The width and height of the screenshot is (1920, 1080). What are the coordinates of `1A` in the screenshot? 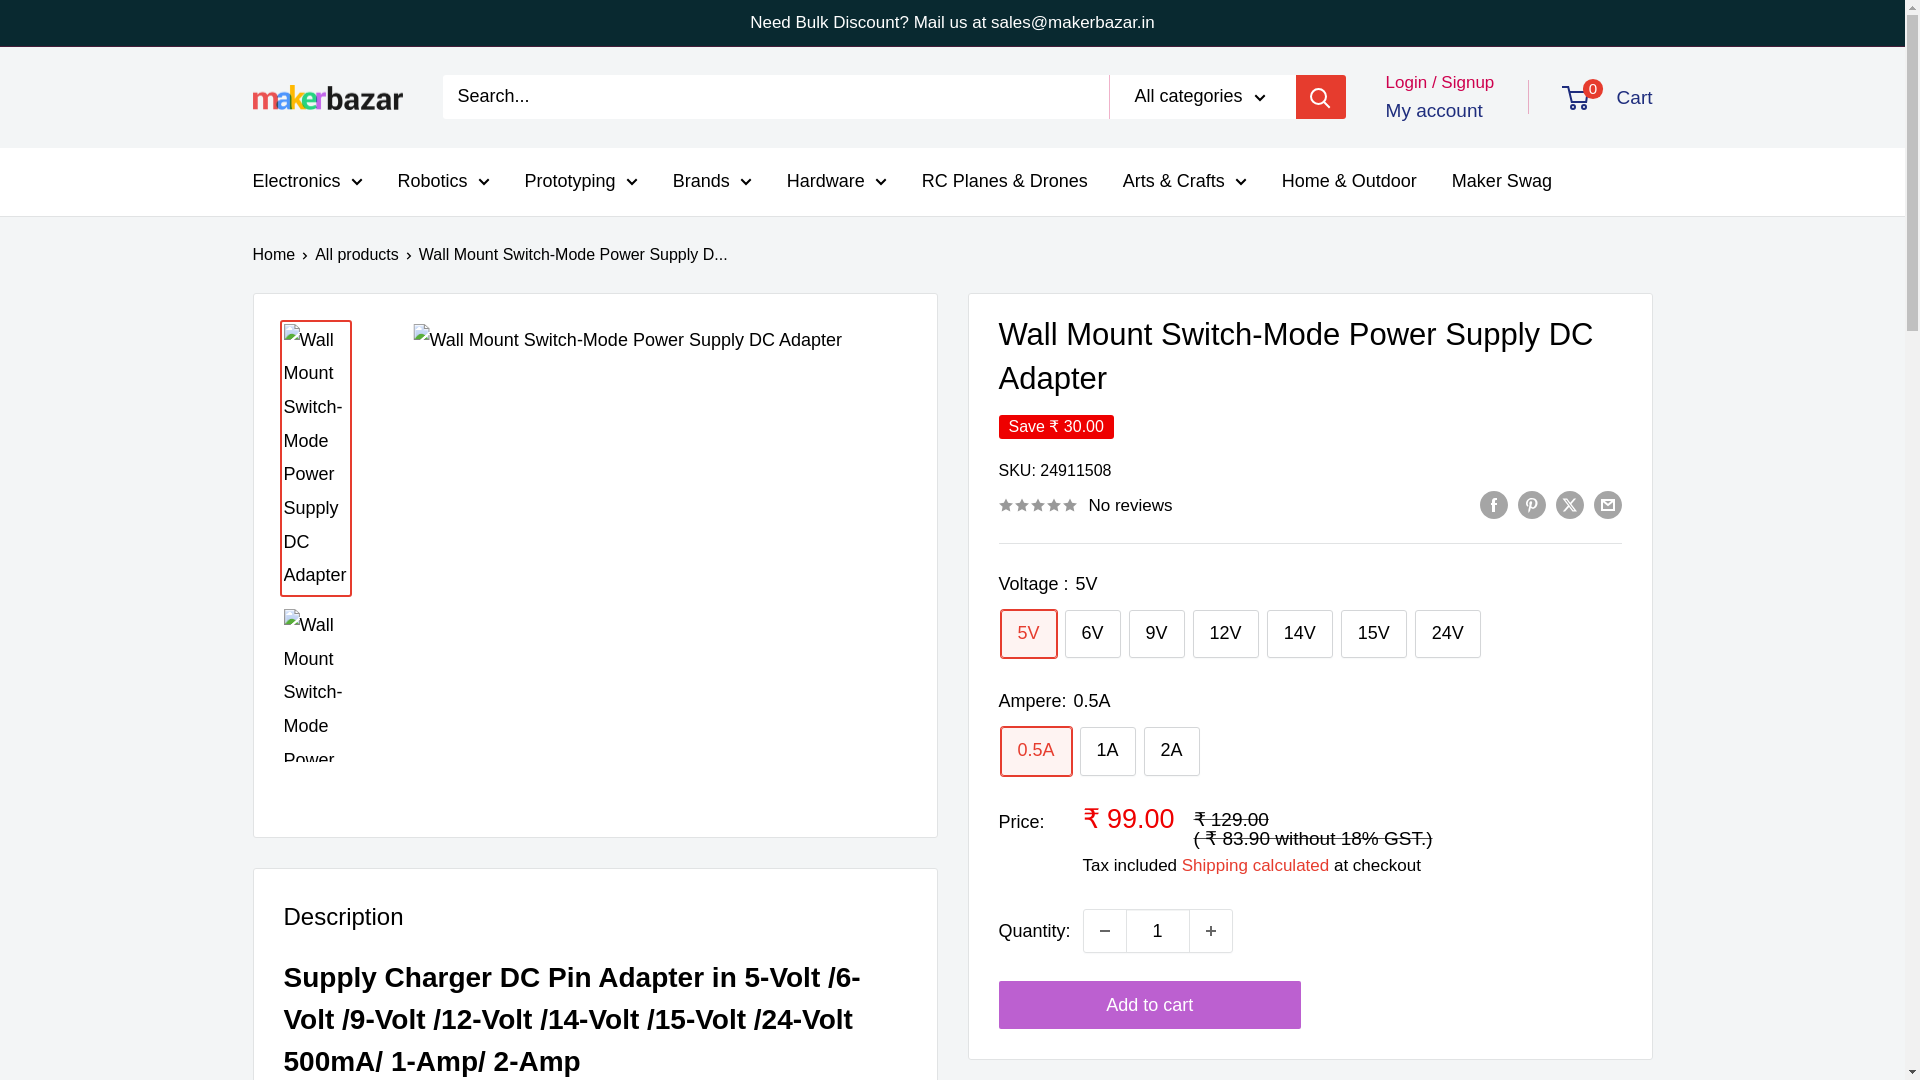 It's located at (1108, 751).